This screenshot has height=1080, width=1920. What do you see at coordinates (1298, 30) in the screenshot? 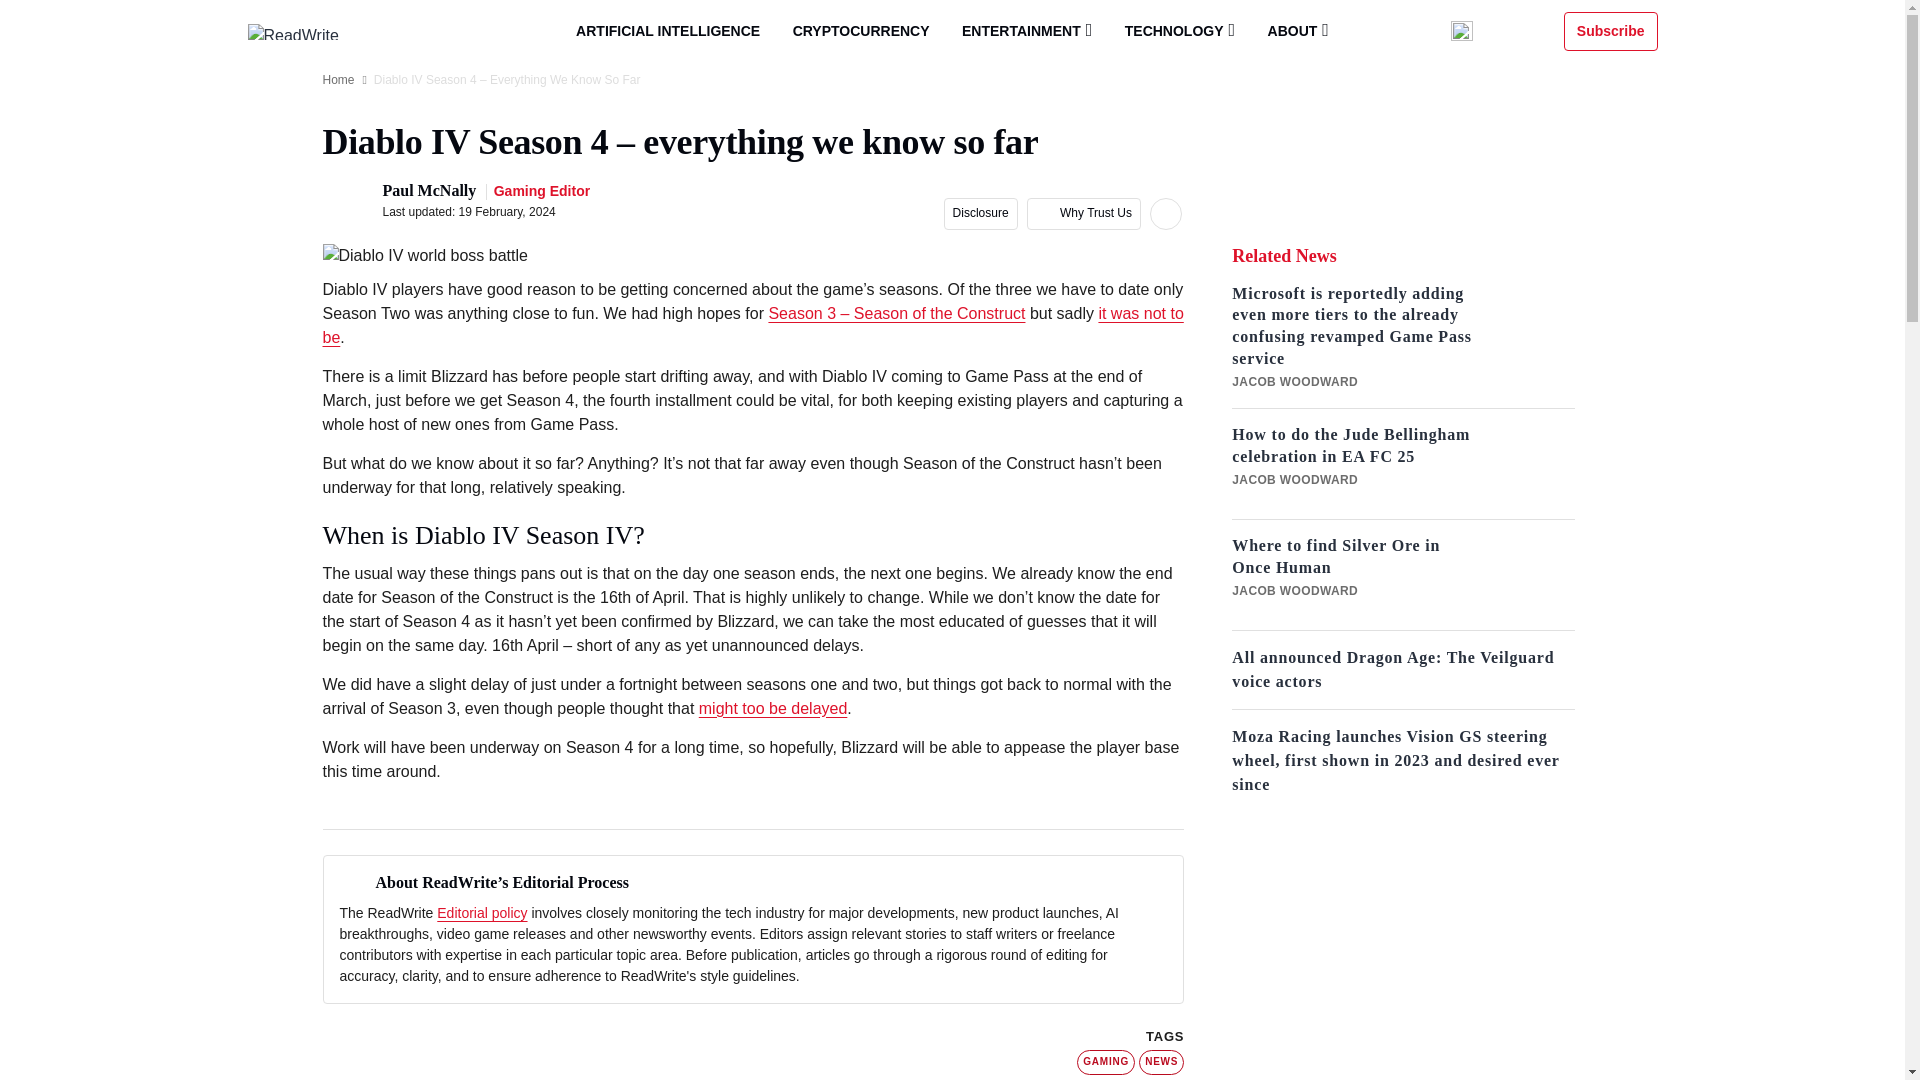
I see `ABOUT` at bounding box center [1298, 30].